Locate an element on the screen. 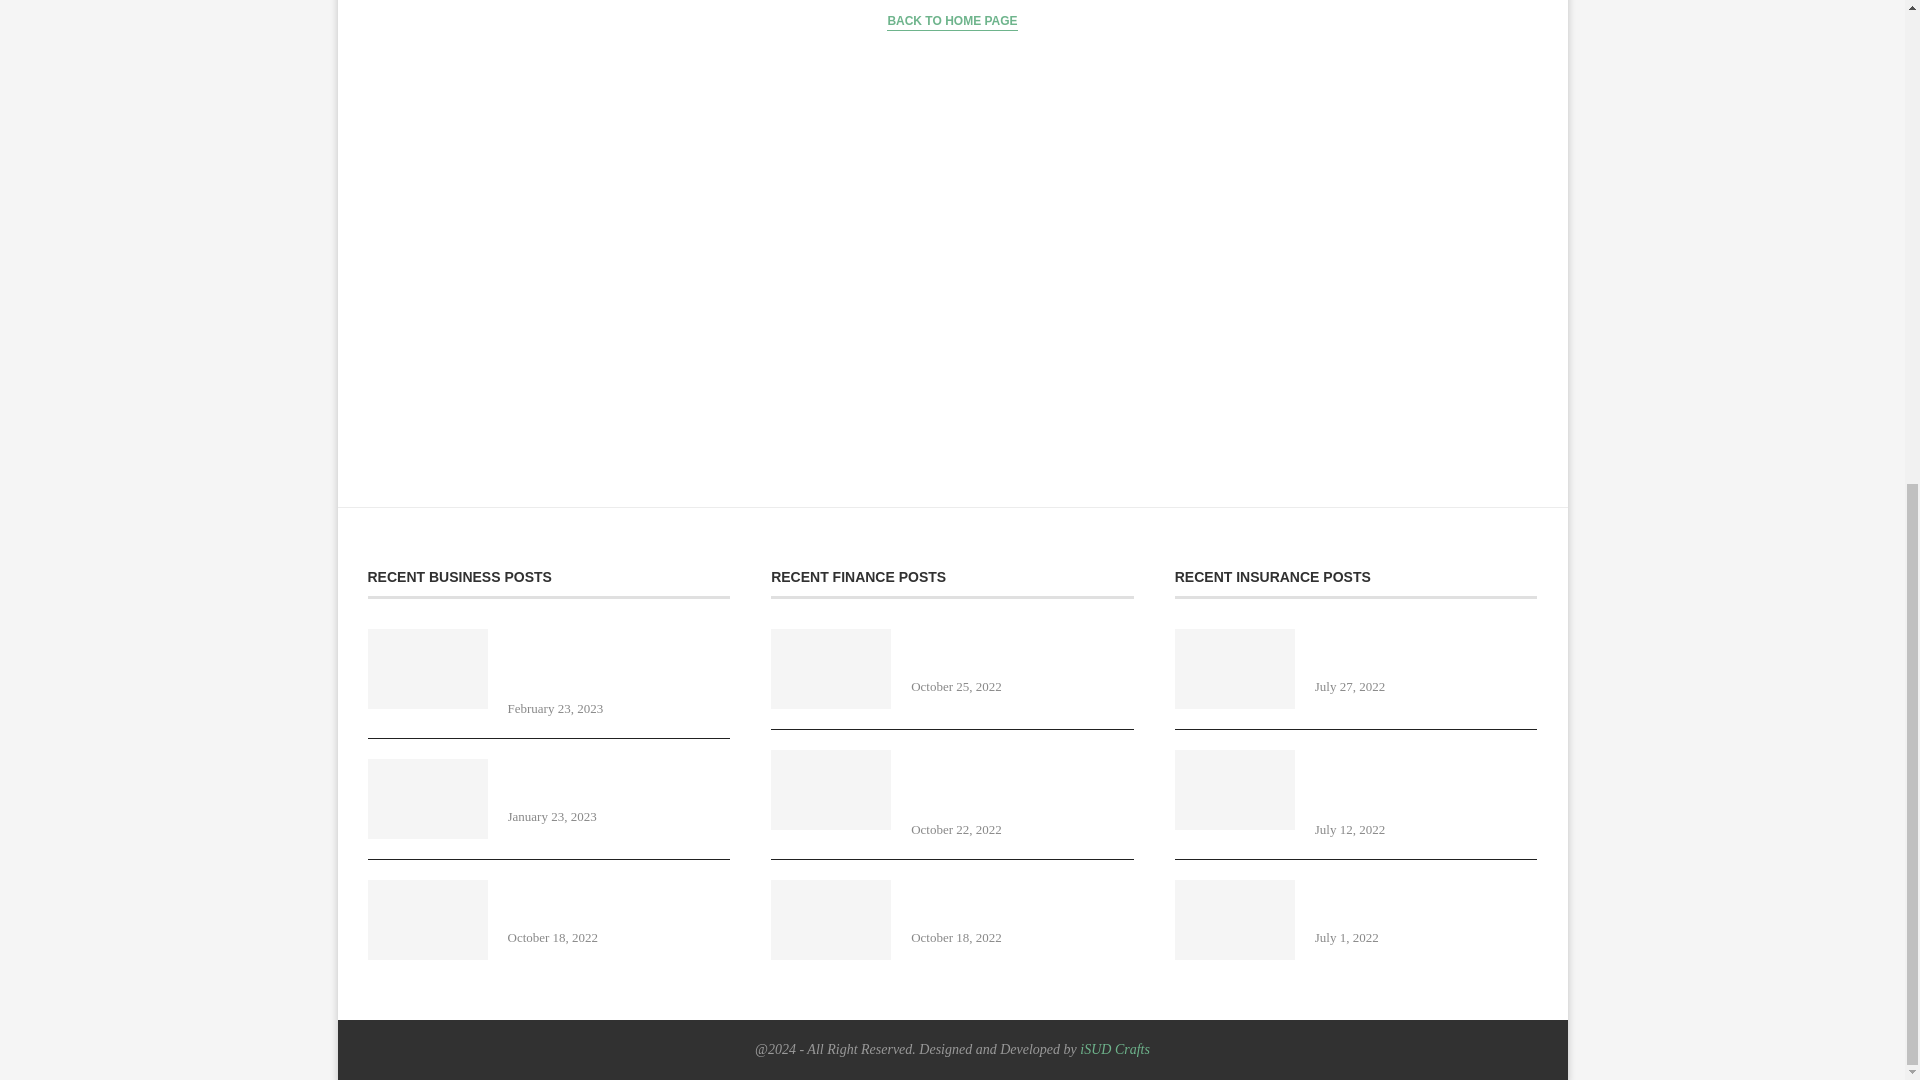  Investing in a Business as a Silent Partner is located at coordinates (620, 781).